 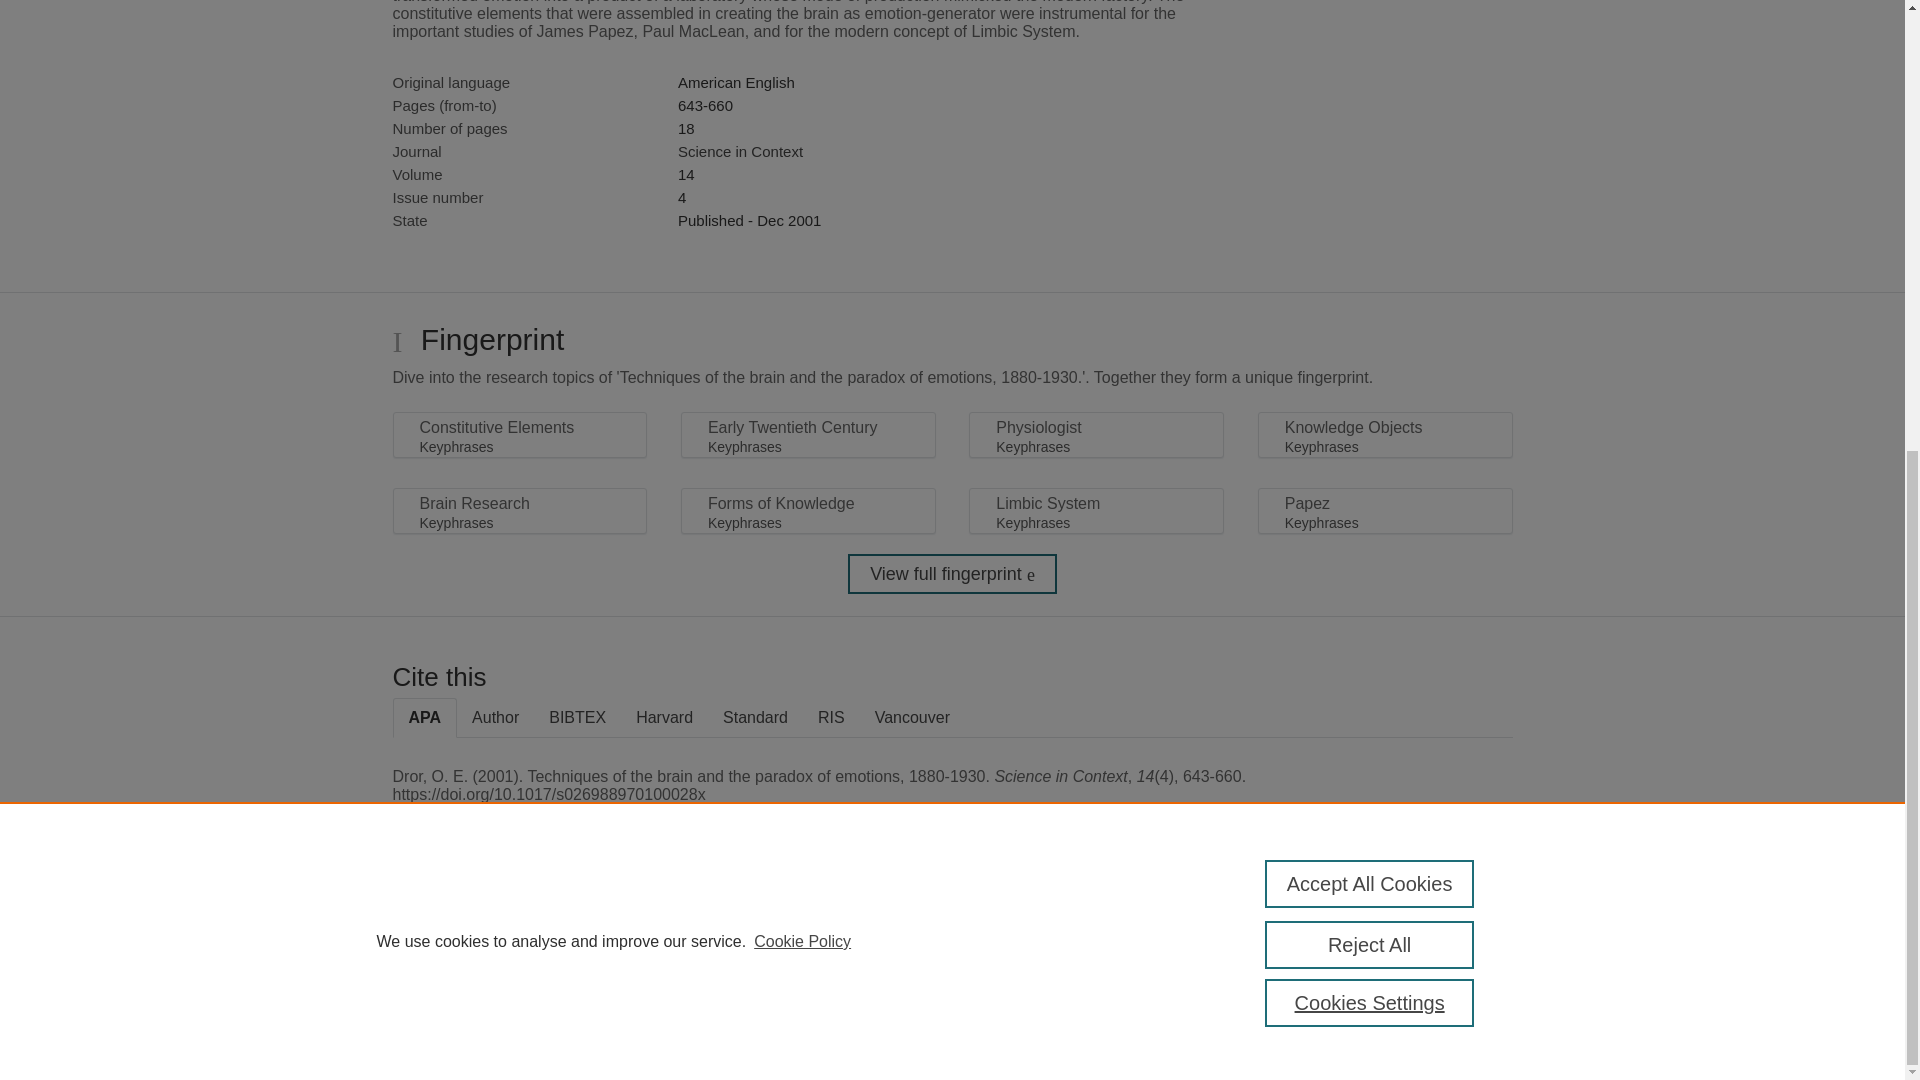 What do you see at coordinates (668, 960) in the screenshot?
I see `Elsevier B.V.` at bounding box center [668, 960].